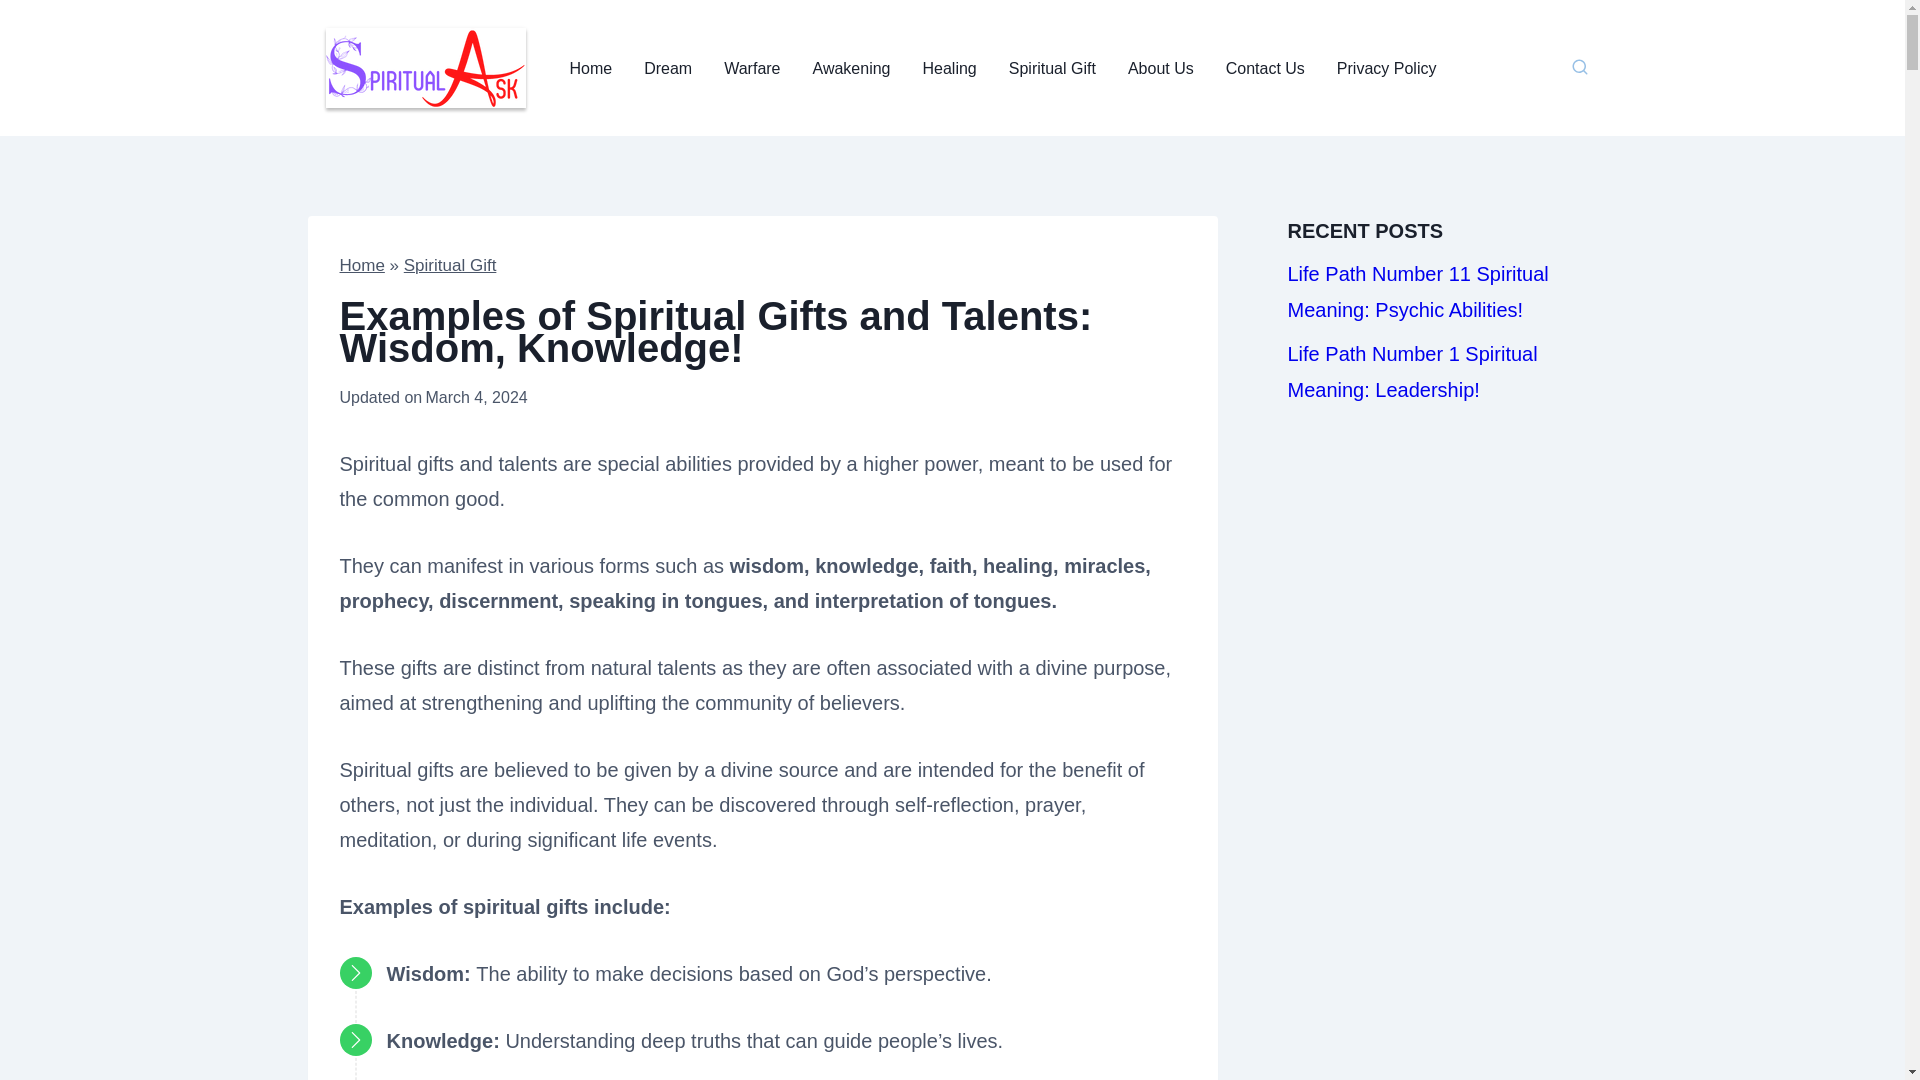  Describe the element at coordinates (1052, 68) in the screenshot. I see `Spiritual Gift` at that location.